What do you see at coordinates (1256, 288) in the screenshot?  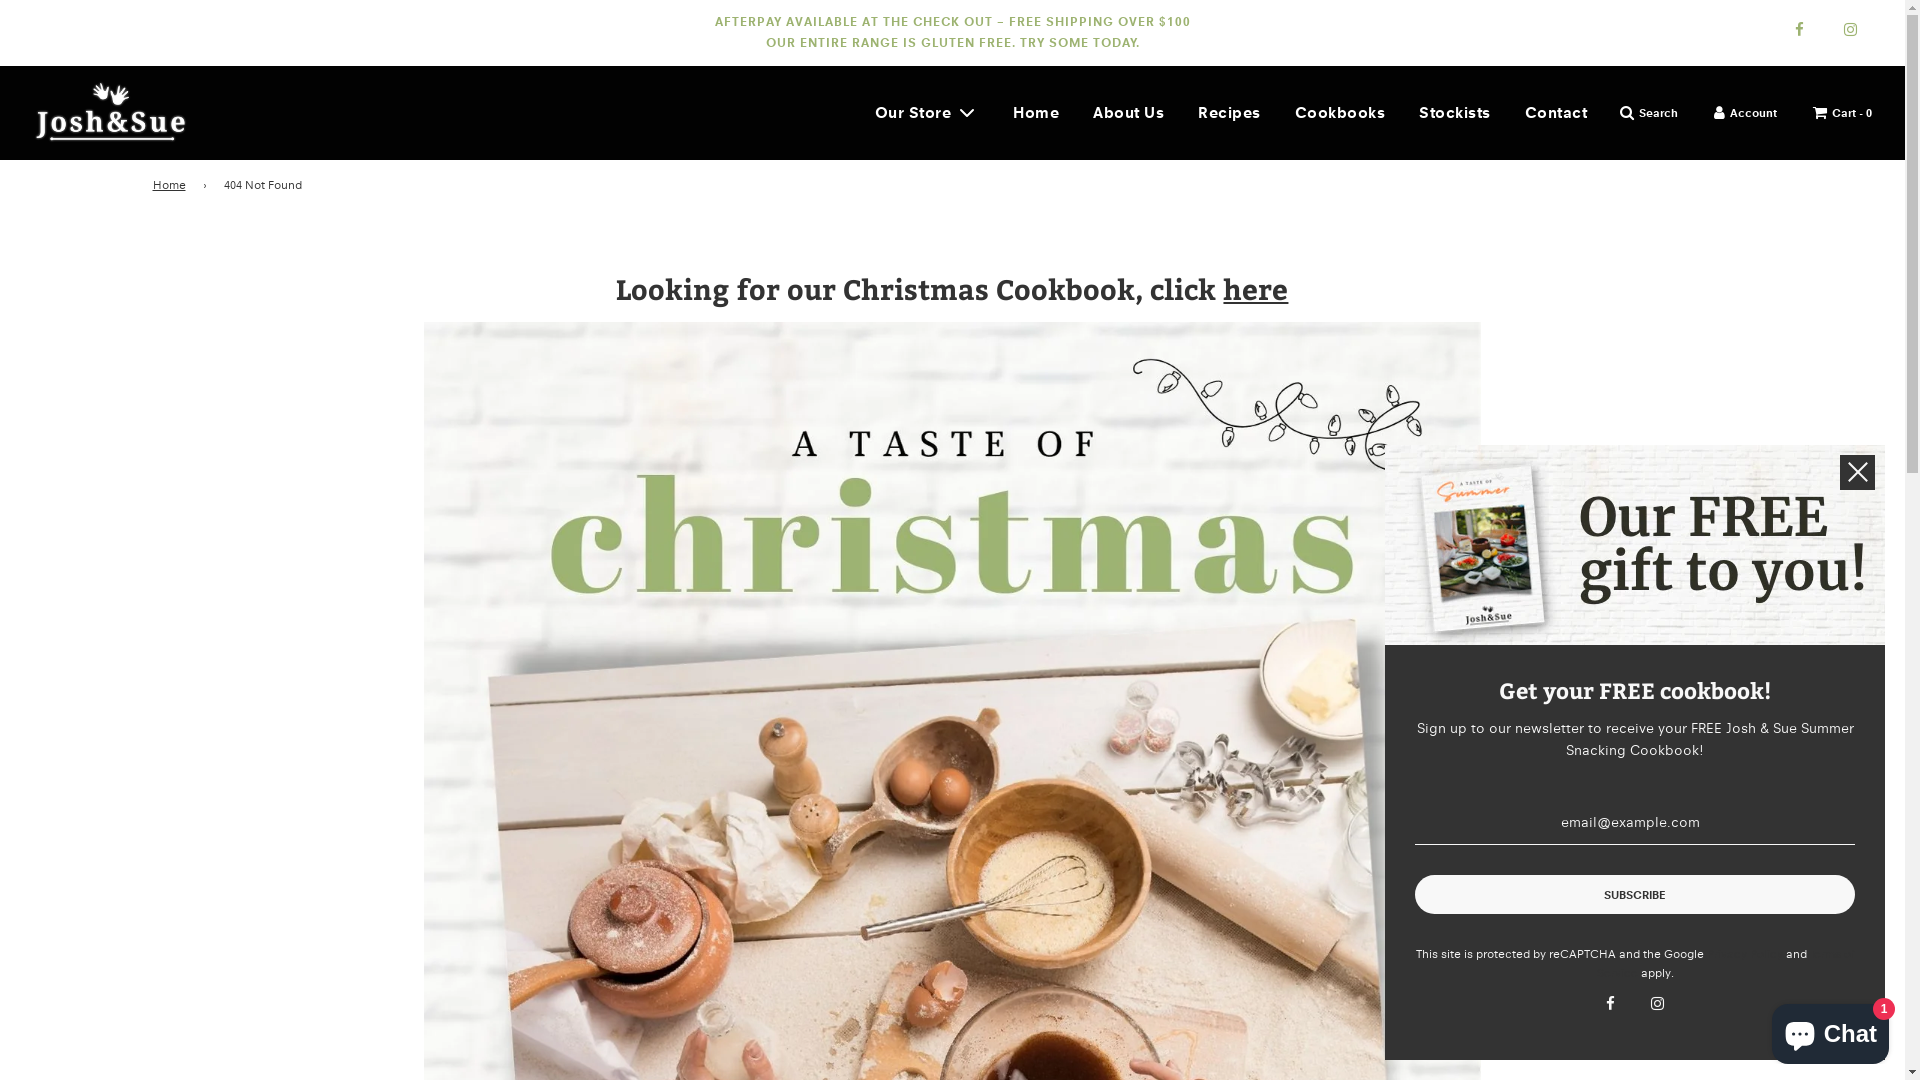 I see `here` at bounding box center [1256, 288].